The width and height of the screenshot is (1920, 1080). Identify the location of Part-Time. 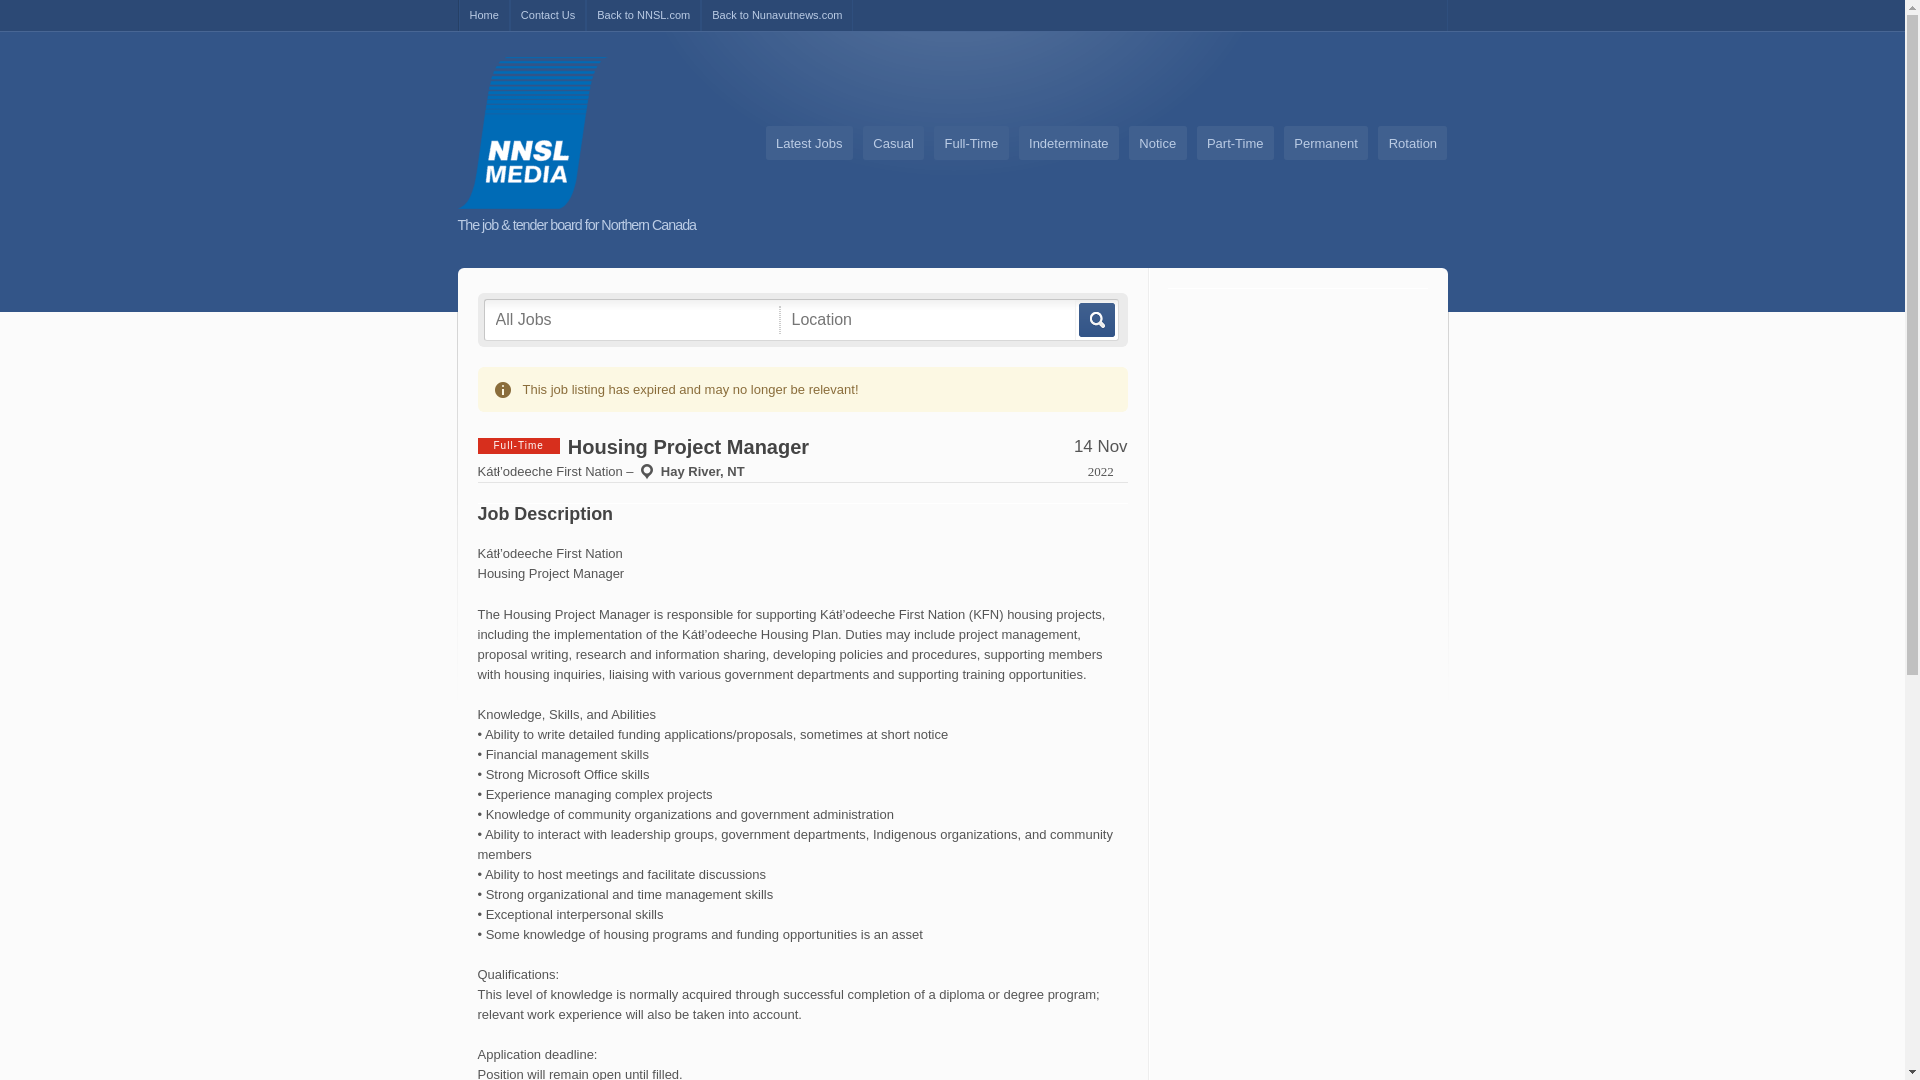
(1235, 142).